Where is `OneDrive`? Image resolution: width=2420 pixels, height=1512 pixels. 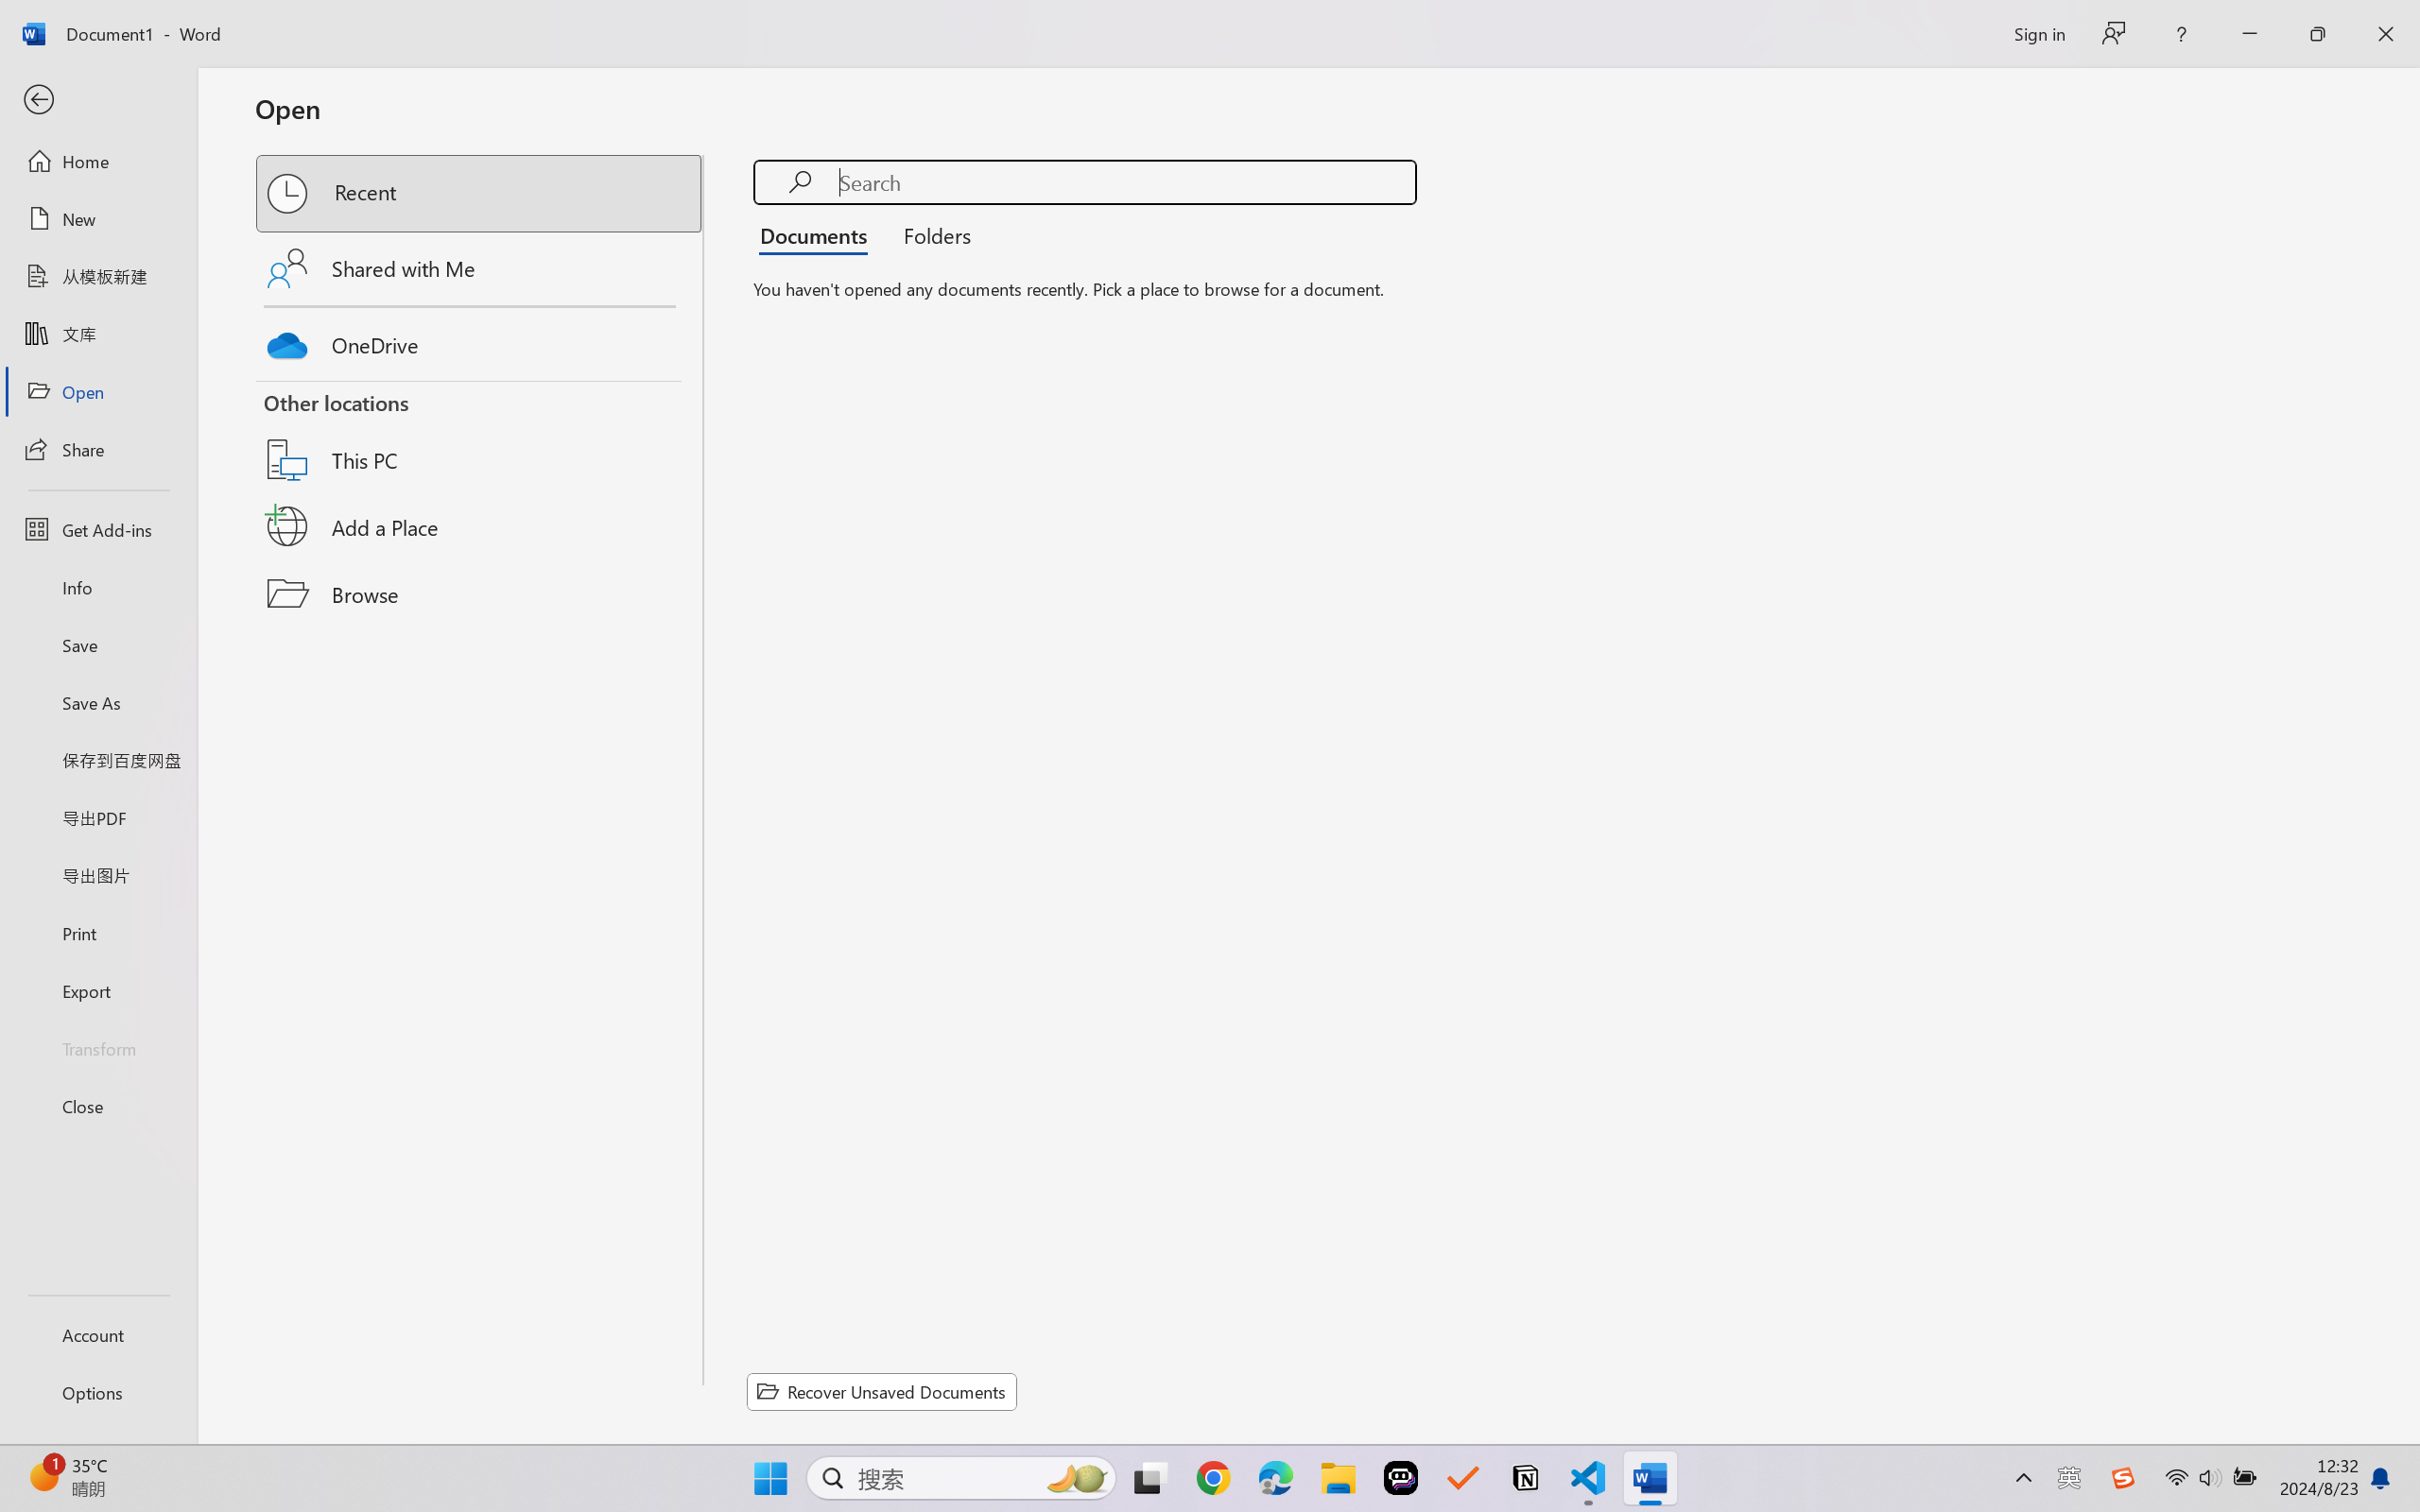 OneDrive is located at coordinates (480, 340).